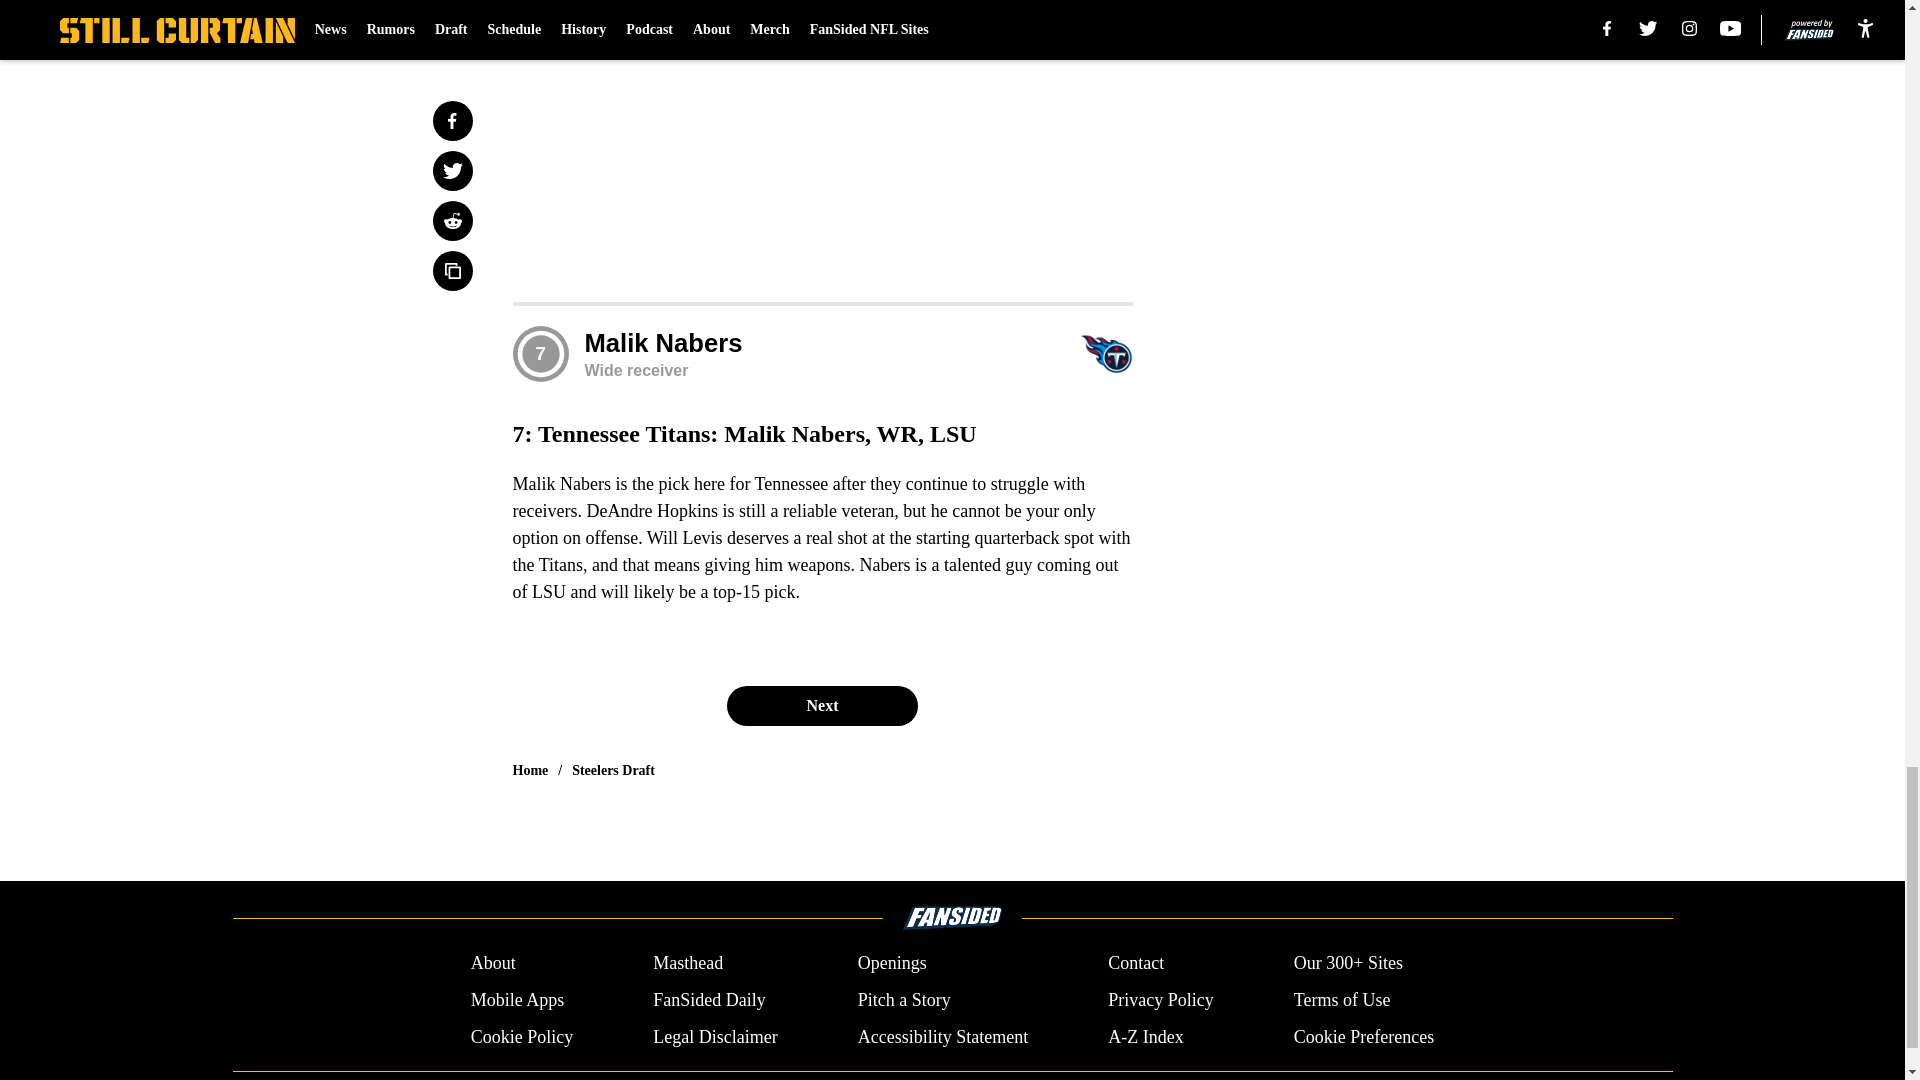  What do you see at coordinates (530, 770) in the screenshot?
I see `Home` at bounding box center [530, 770].